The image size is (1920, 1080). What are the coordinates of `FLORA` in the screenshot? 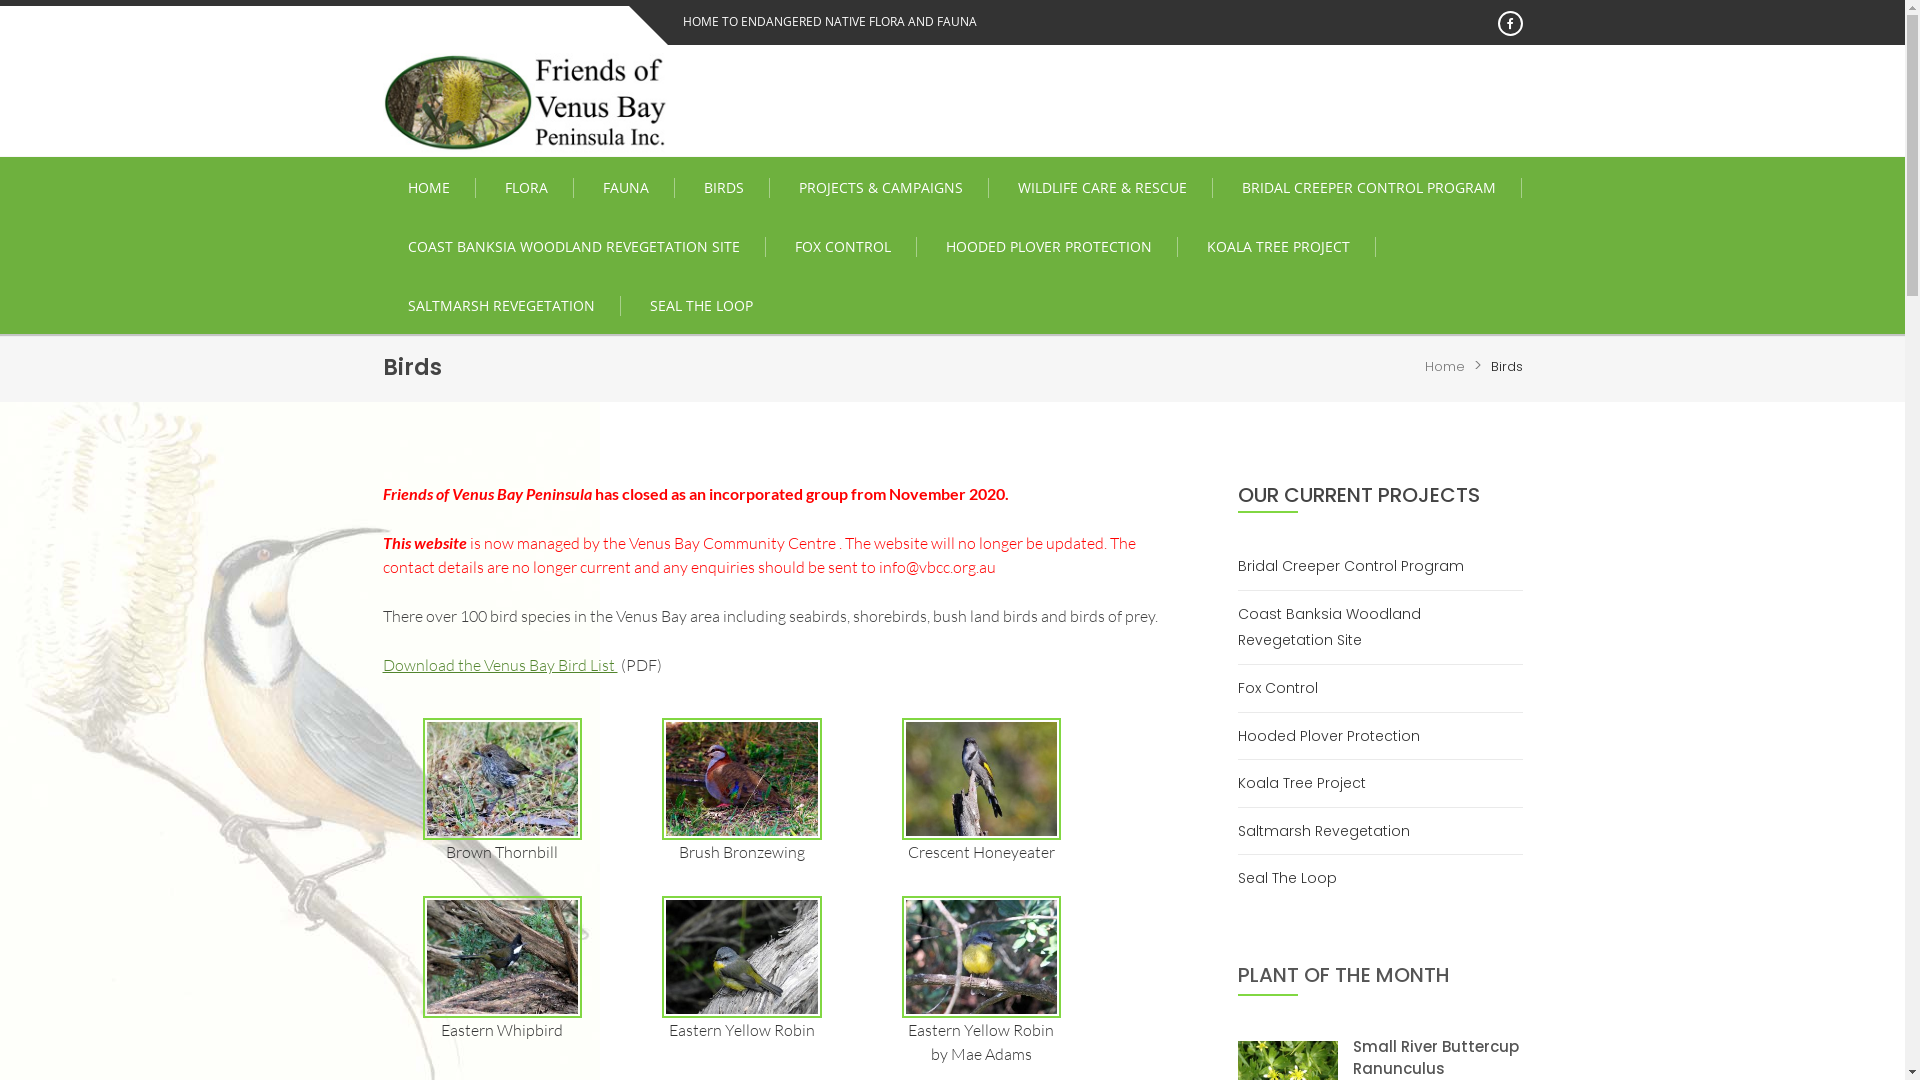 It's located at (527, 188).